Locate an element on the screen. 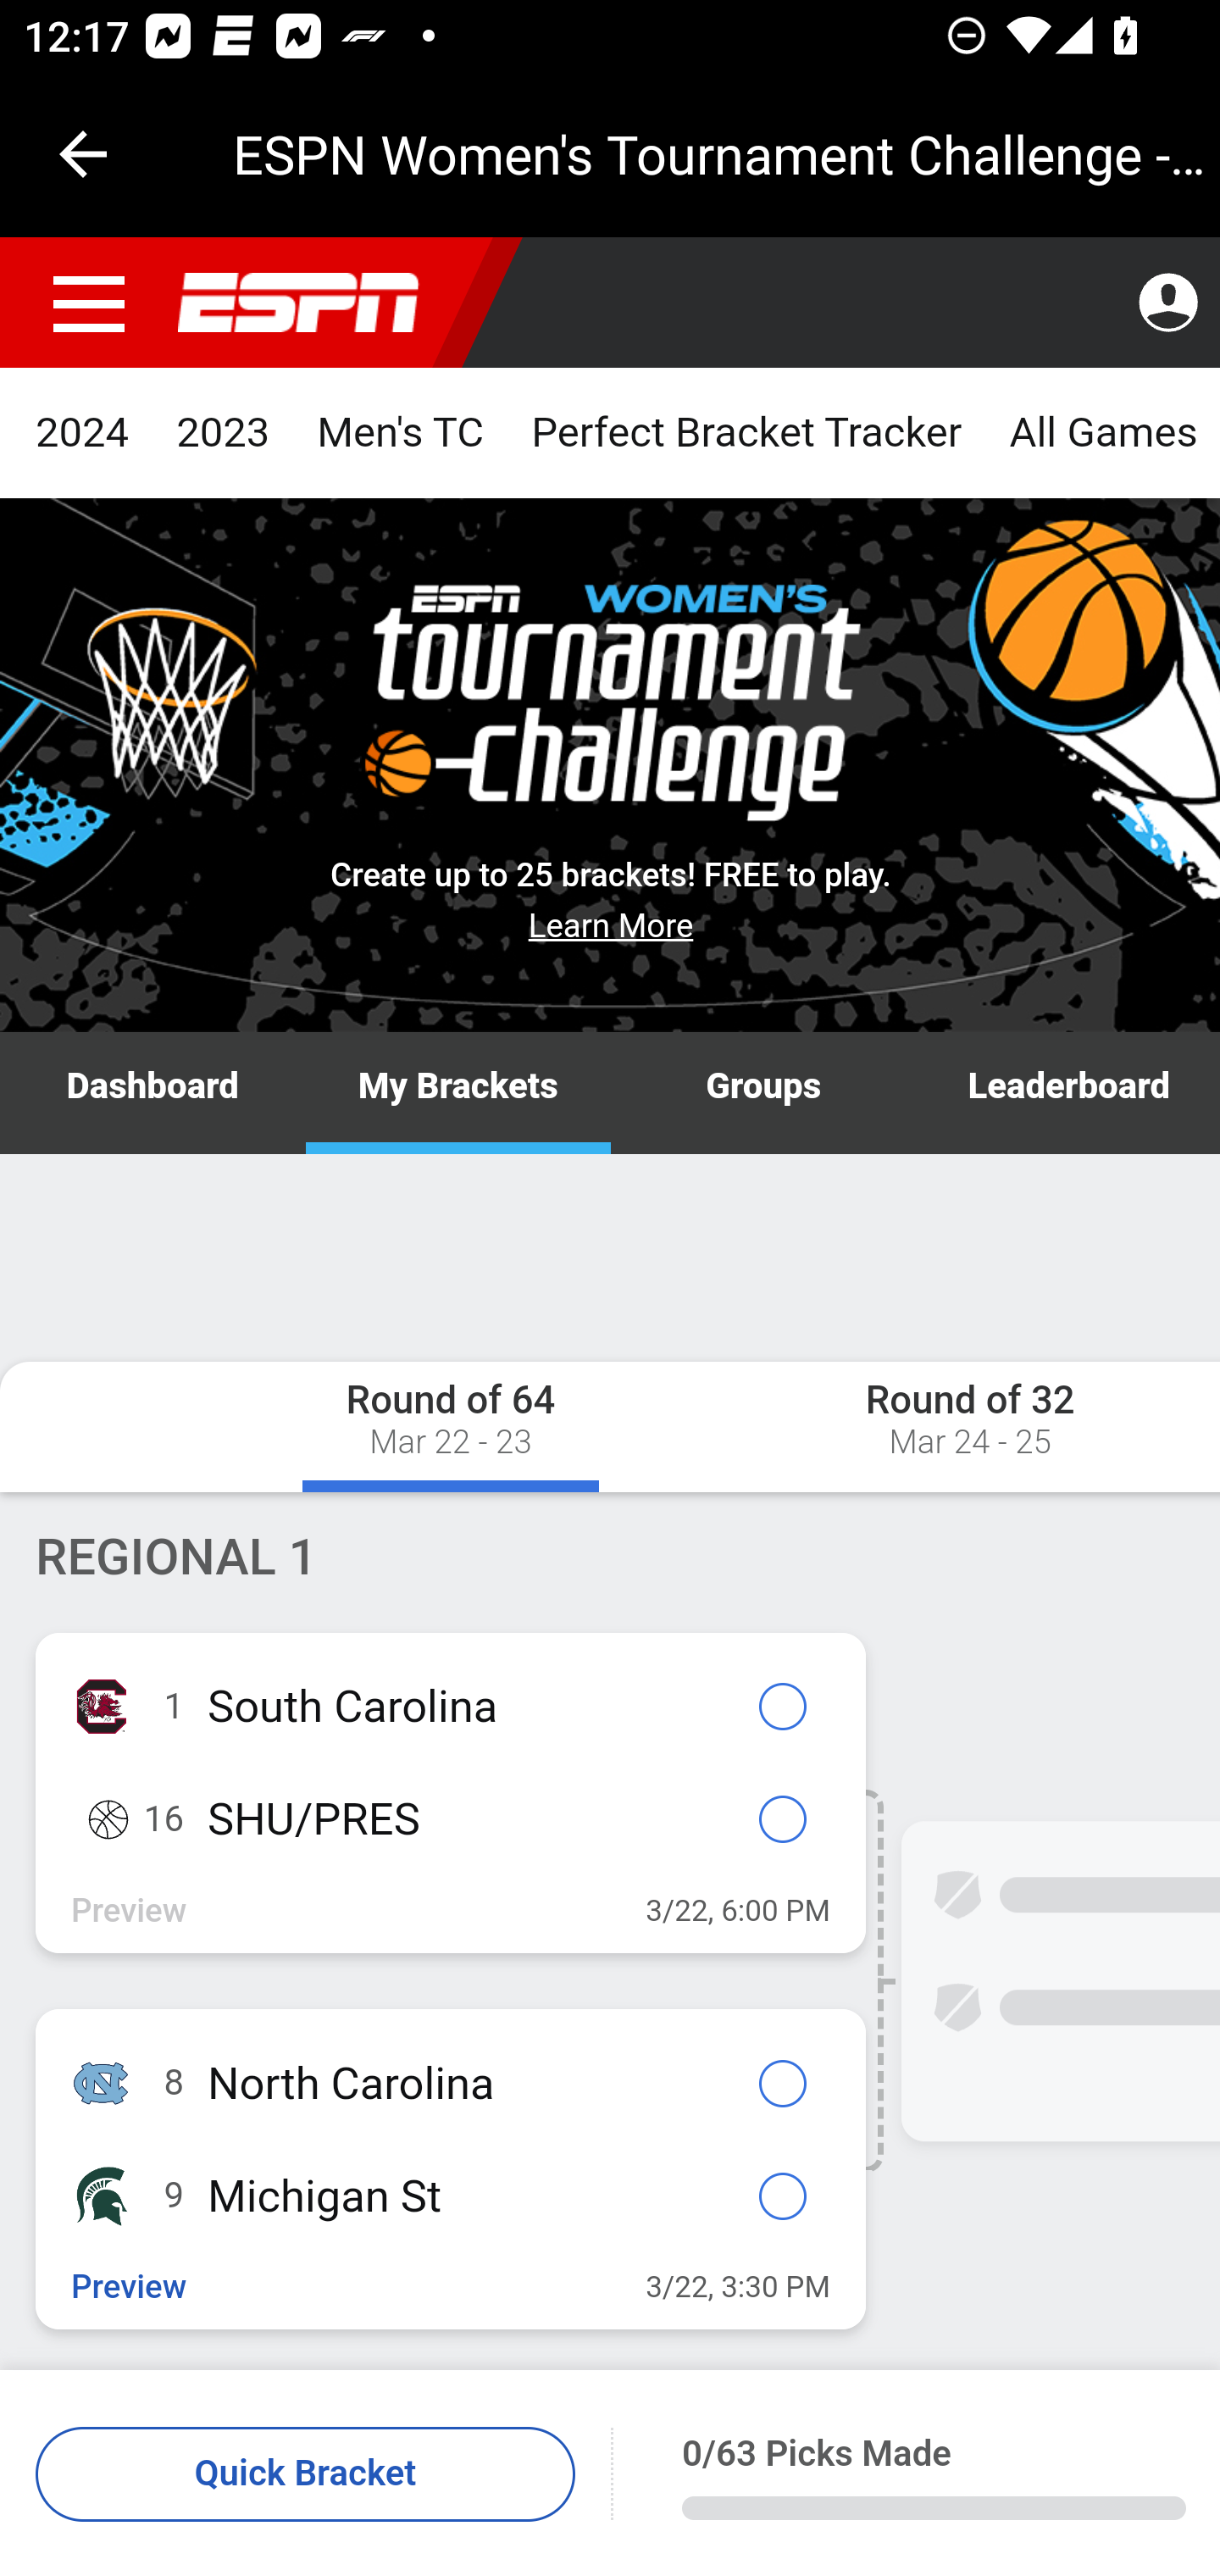 The height and width of the screenshot is (2576, 1220). Profile Management is located at coordinates (1167, 303).